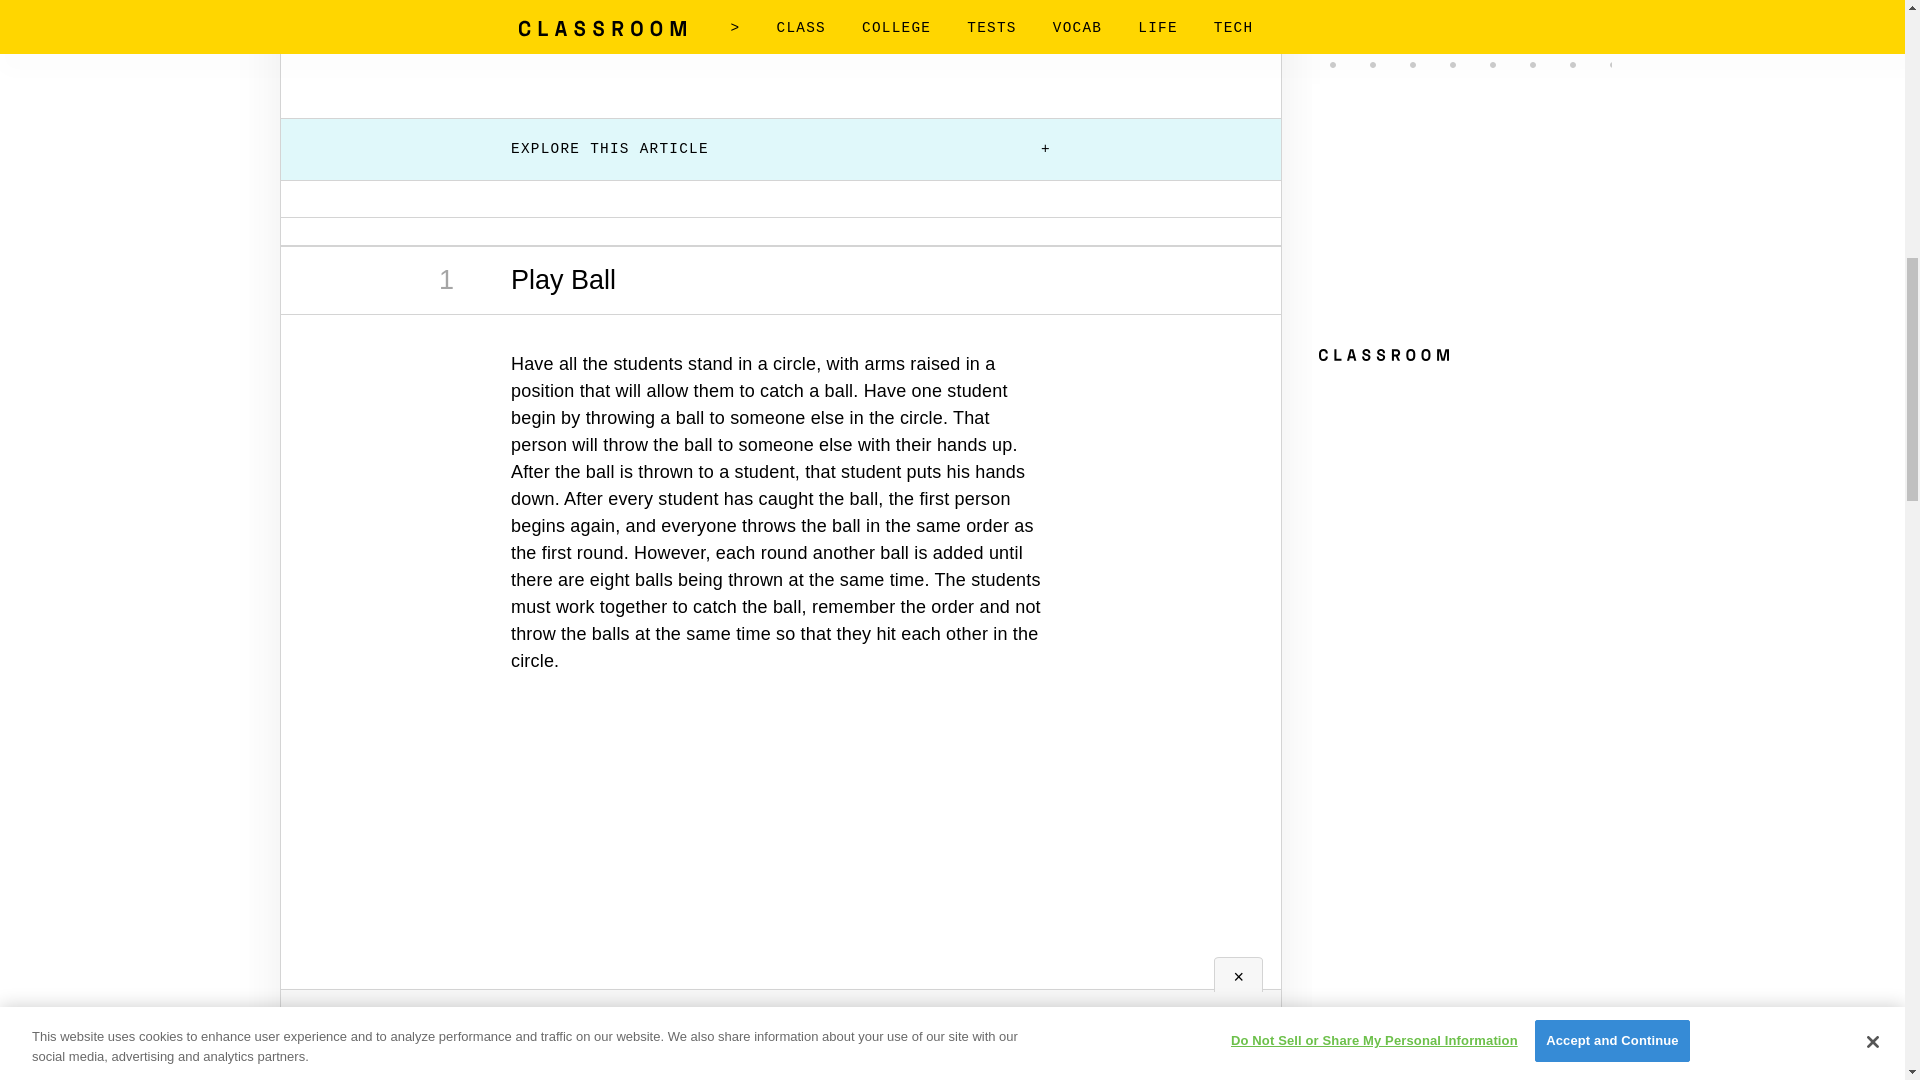 The image size is (1920, 1080). I want to click on 3rd party ad content, so click(781, 41).